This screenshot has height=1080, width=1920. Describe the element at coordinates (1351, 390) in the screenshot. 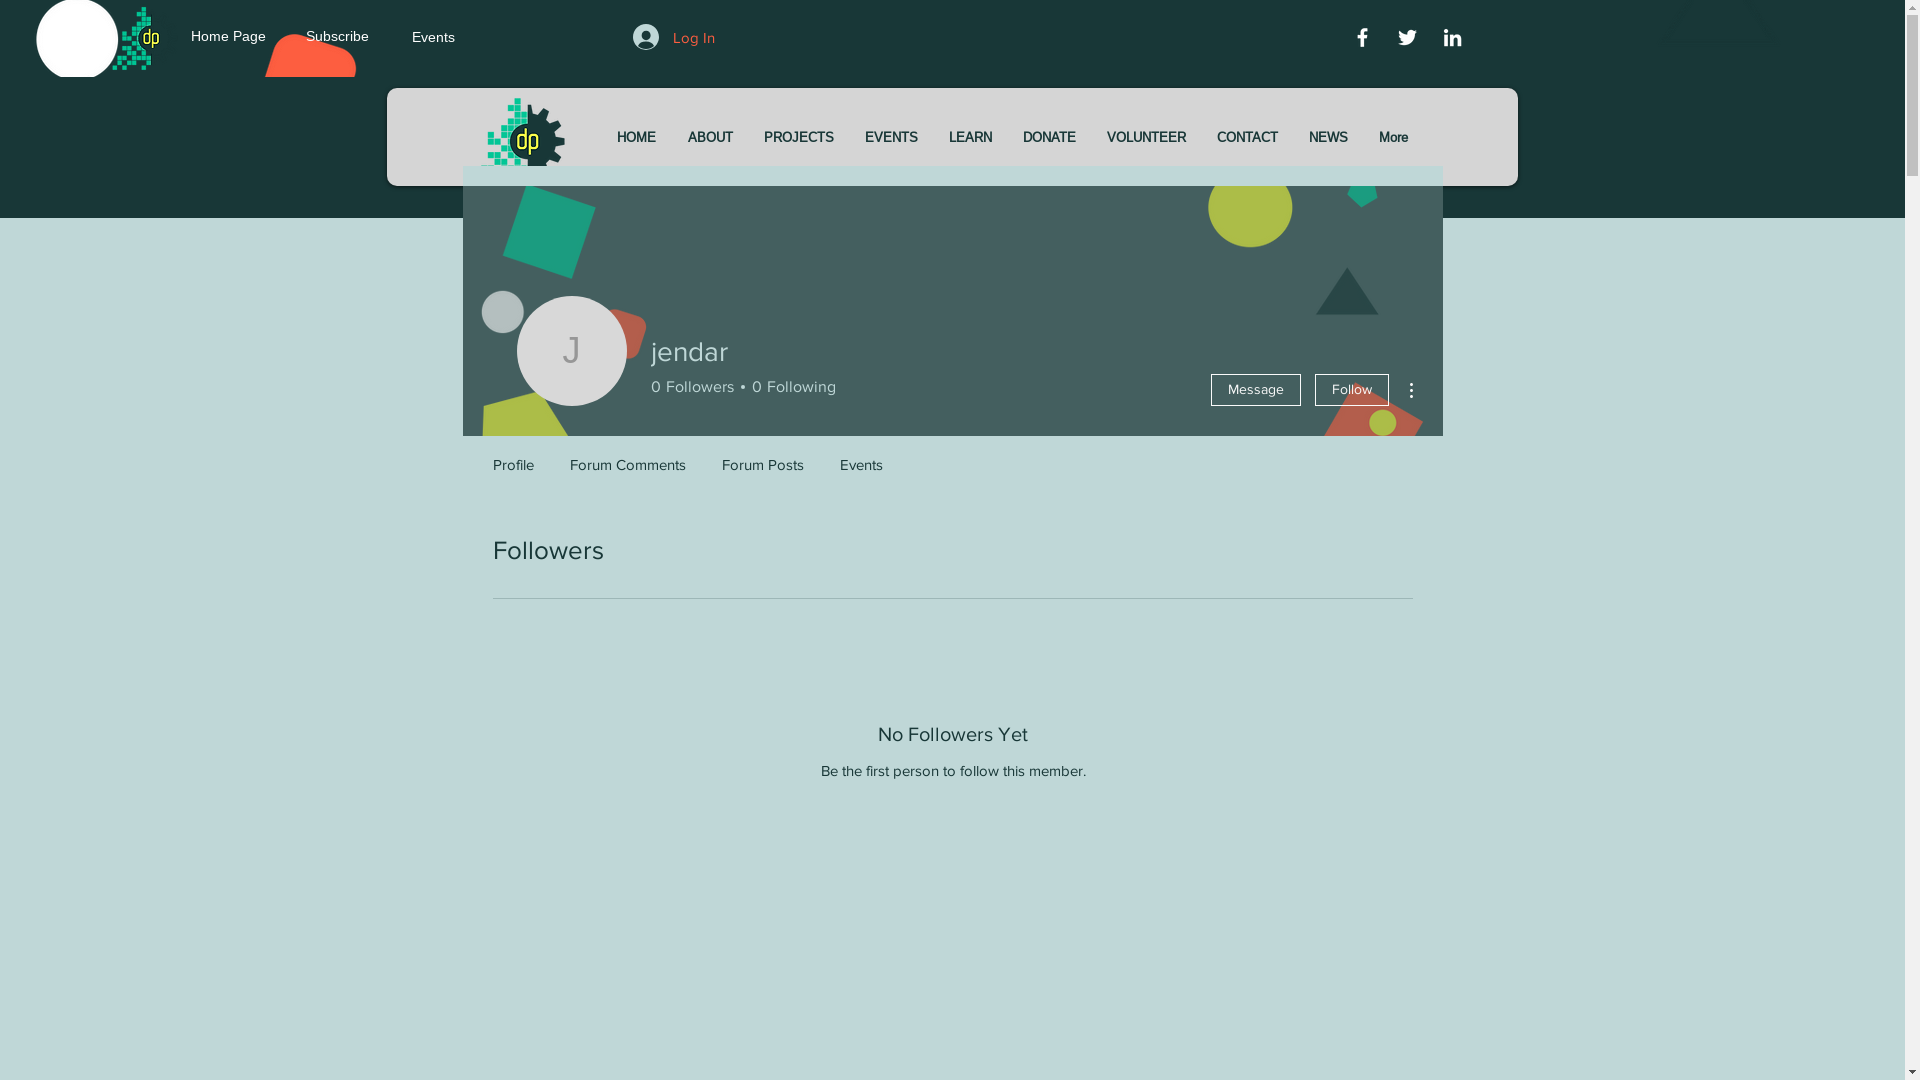

I see `Follow` at that location.